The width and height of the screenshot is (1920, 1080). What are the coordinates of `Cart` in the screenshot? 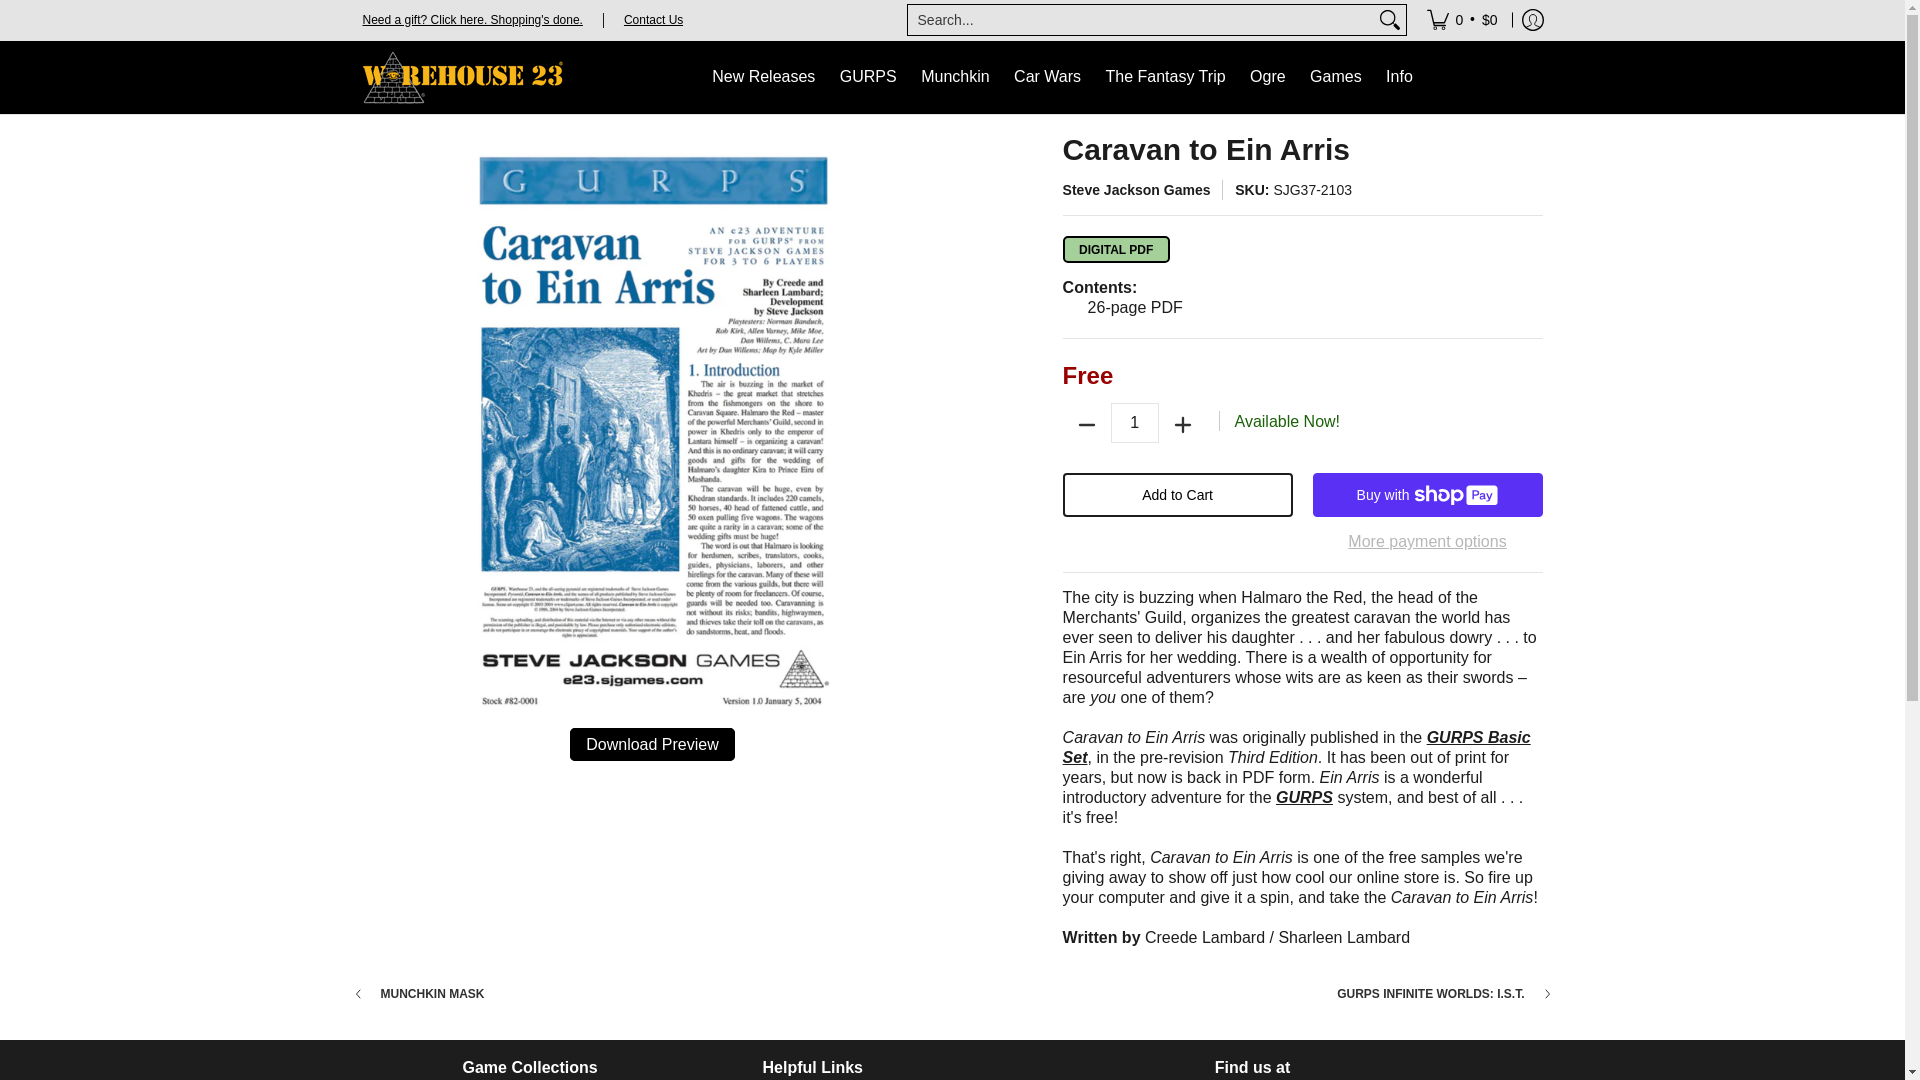 It's located at (1462, 20).